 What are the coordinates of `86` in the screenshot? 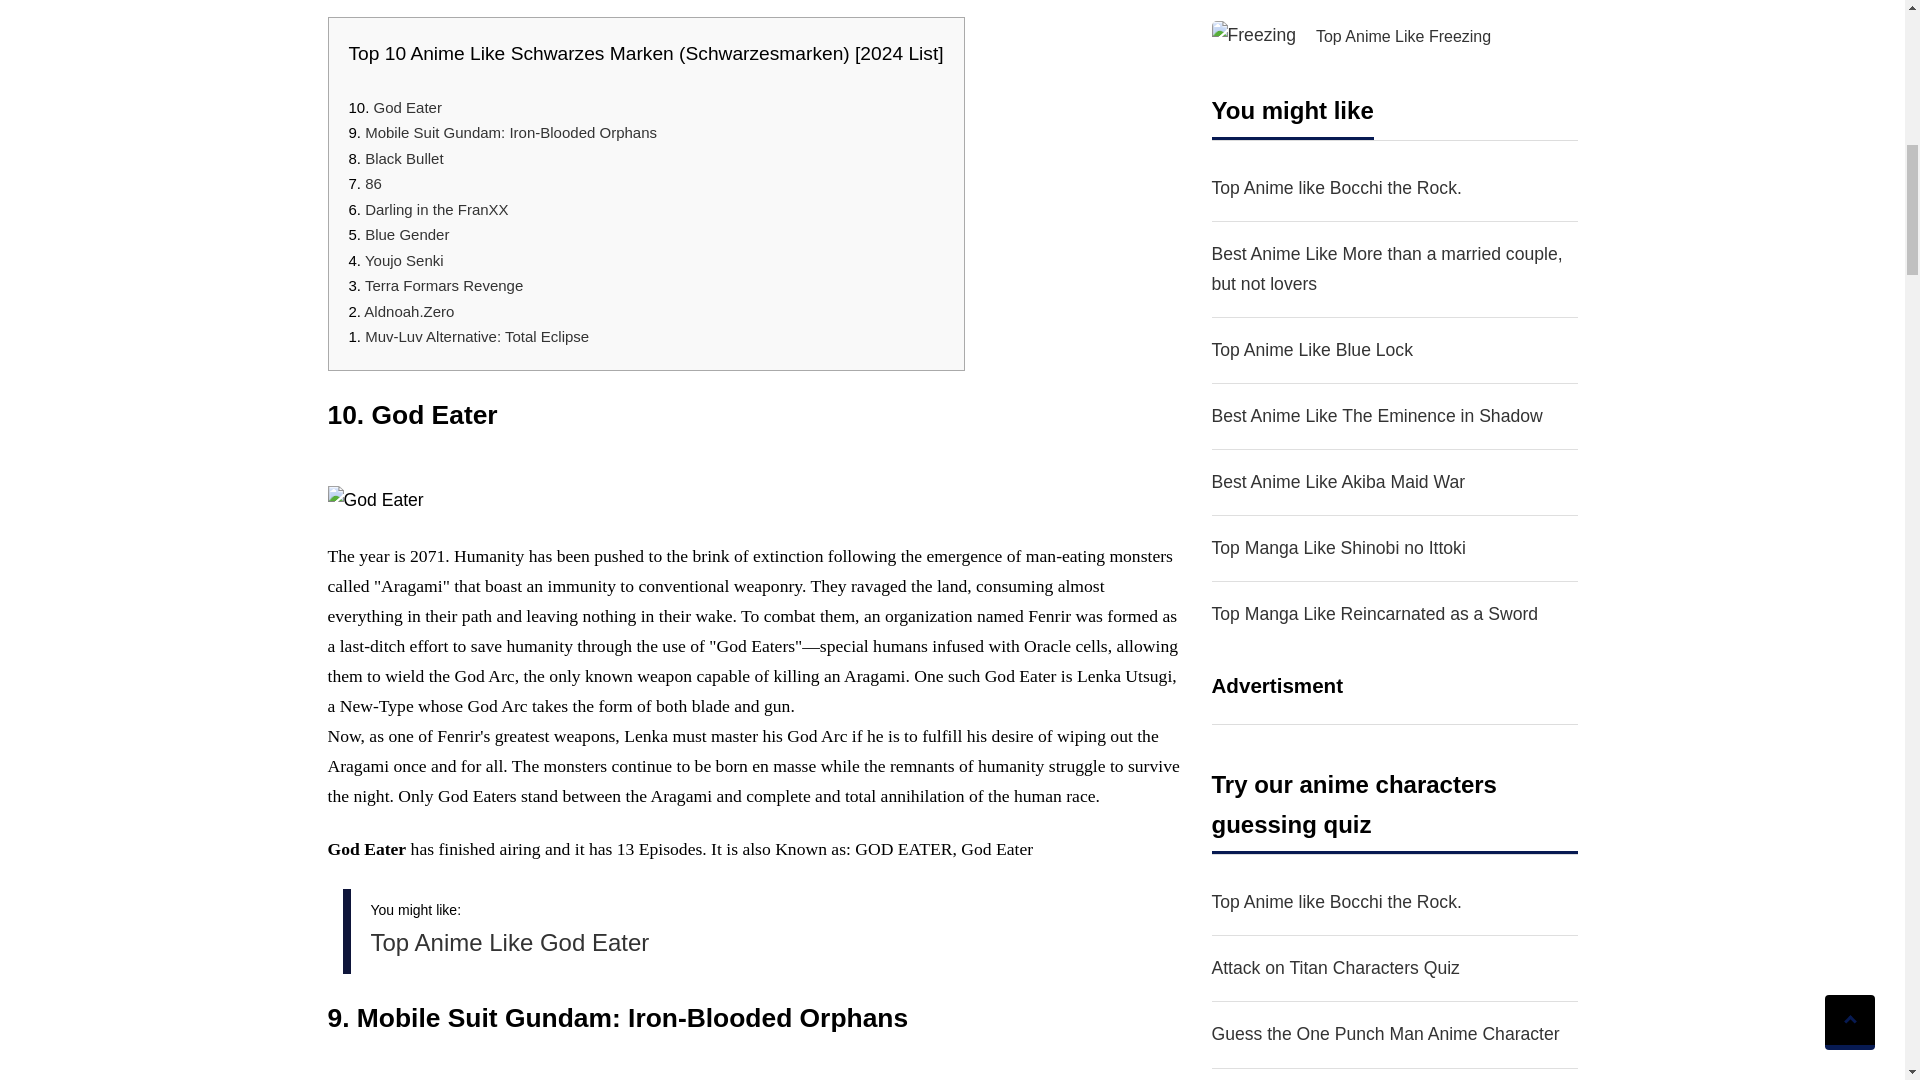 It's located at (373, 183).